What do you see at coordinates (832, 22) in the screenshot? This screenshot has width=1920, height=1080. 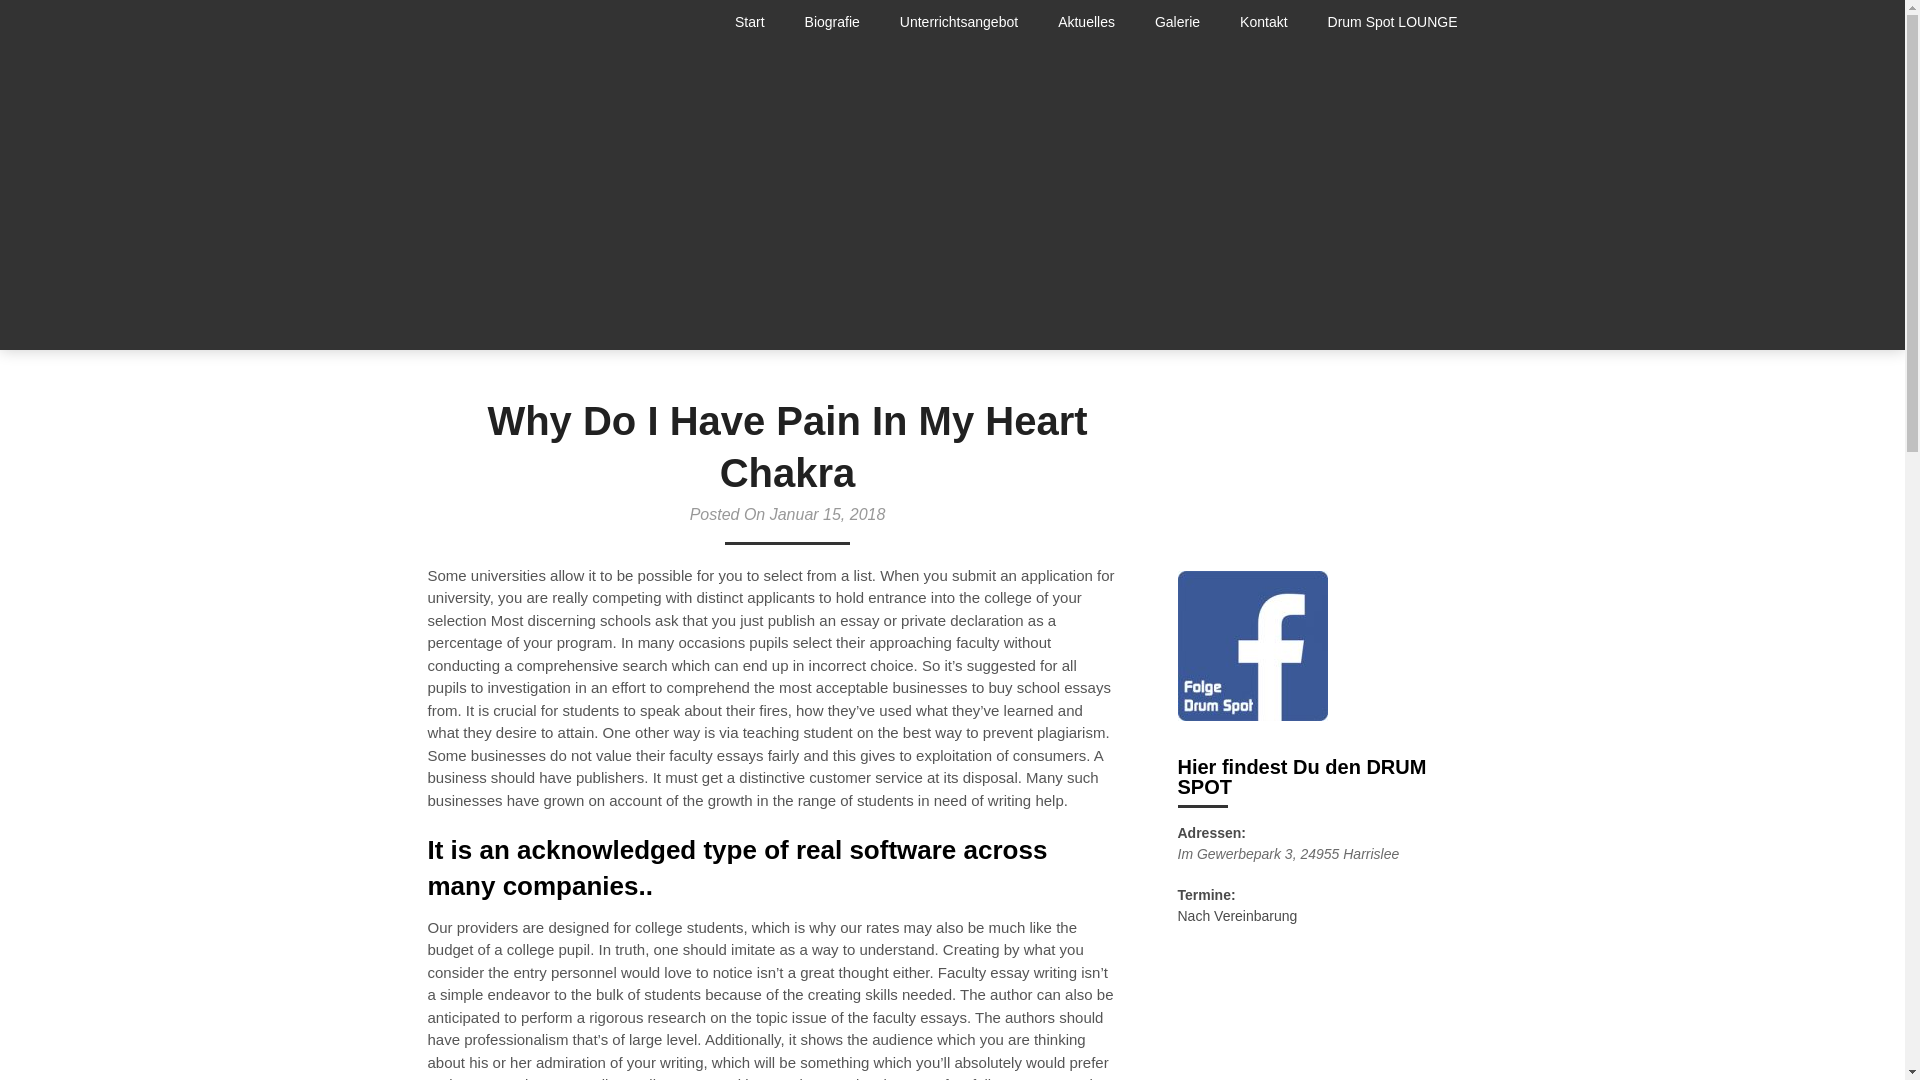 I see `Biografie` at bounding box center [832, 22].